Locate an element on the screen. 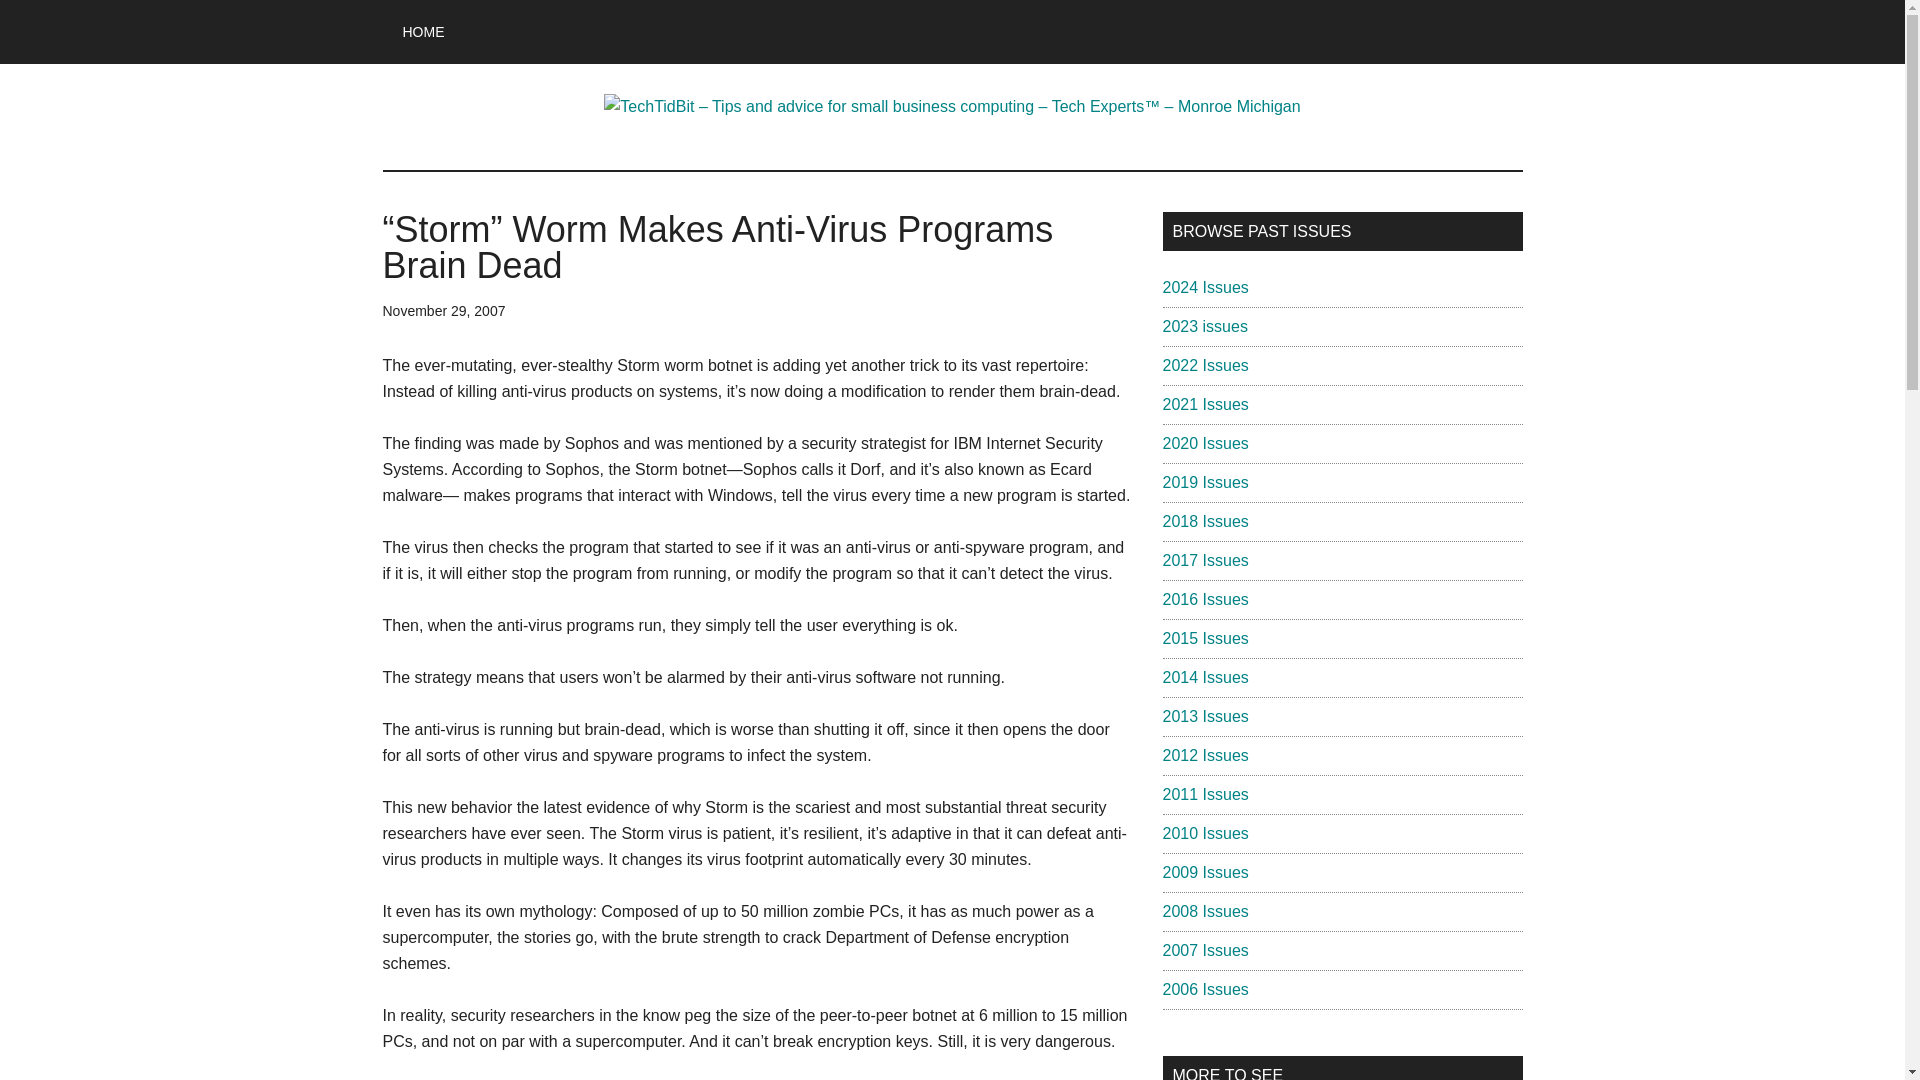 Image resolution: width=1920 pixels, height=1080 pixels. 2006 Issues is located at coordinates (1204, 988).